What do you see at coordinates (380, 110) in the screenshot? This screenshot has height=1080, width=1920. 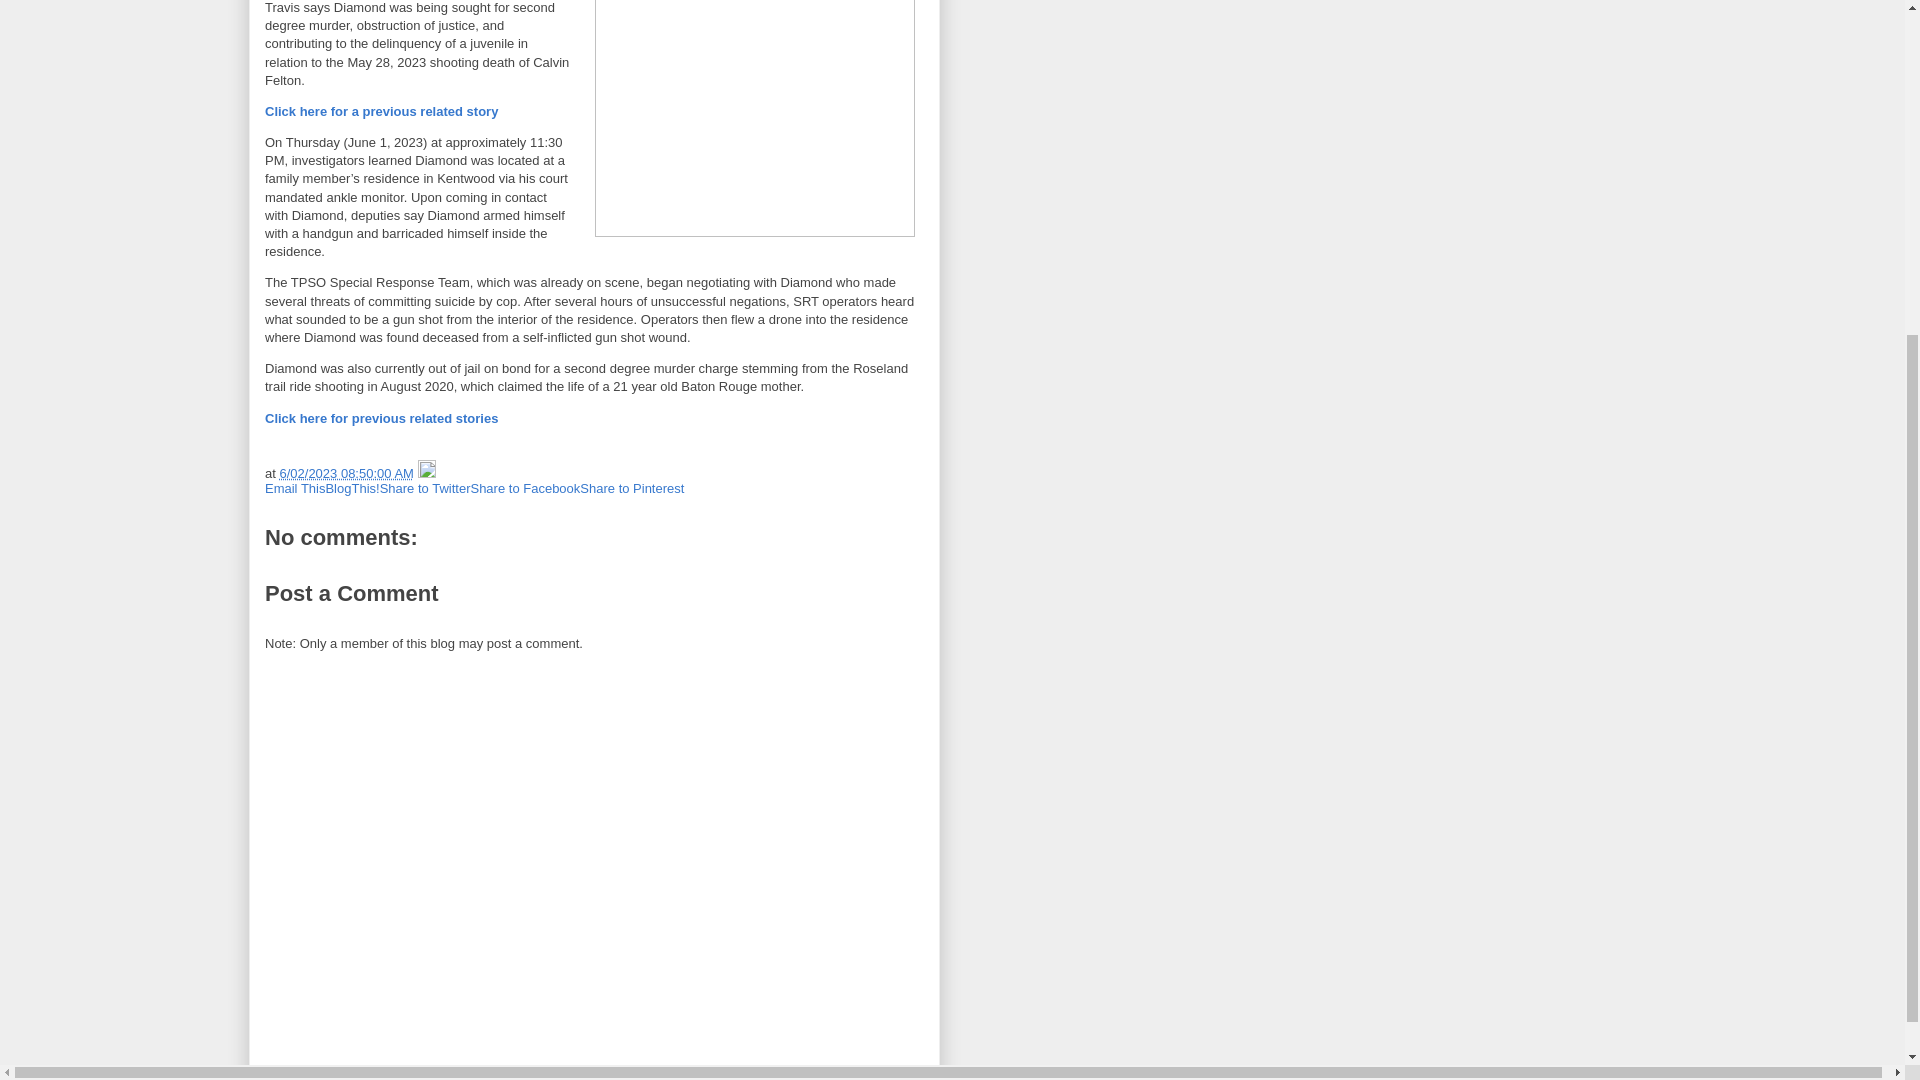 I see `Click here for a previous related story` at bounding box center [380, 110].